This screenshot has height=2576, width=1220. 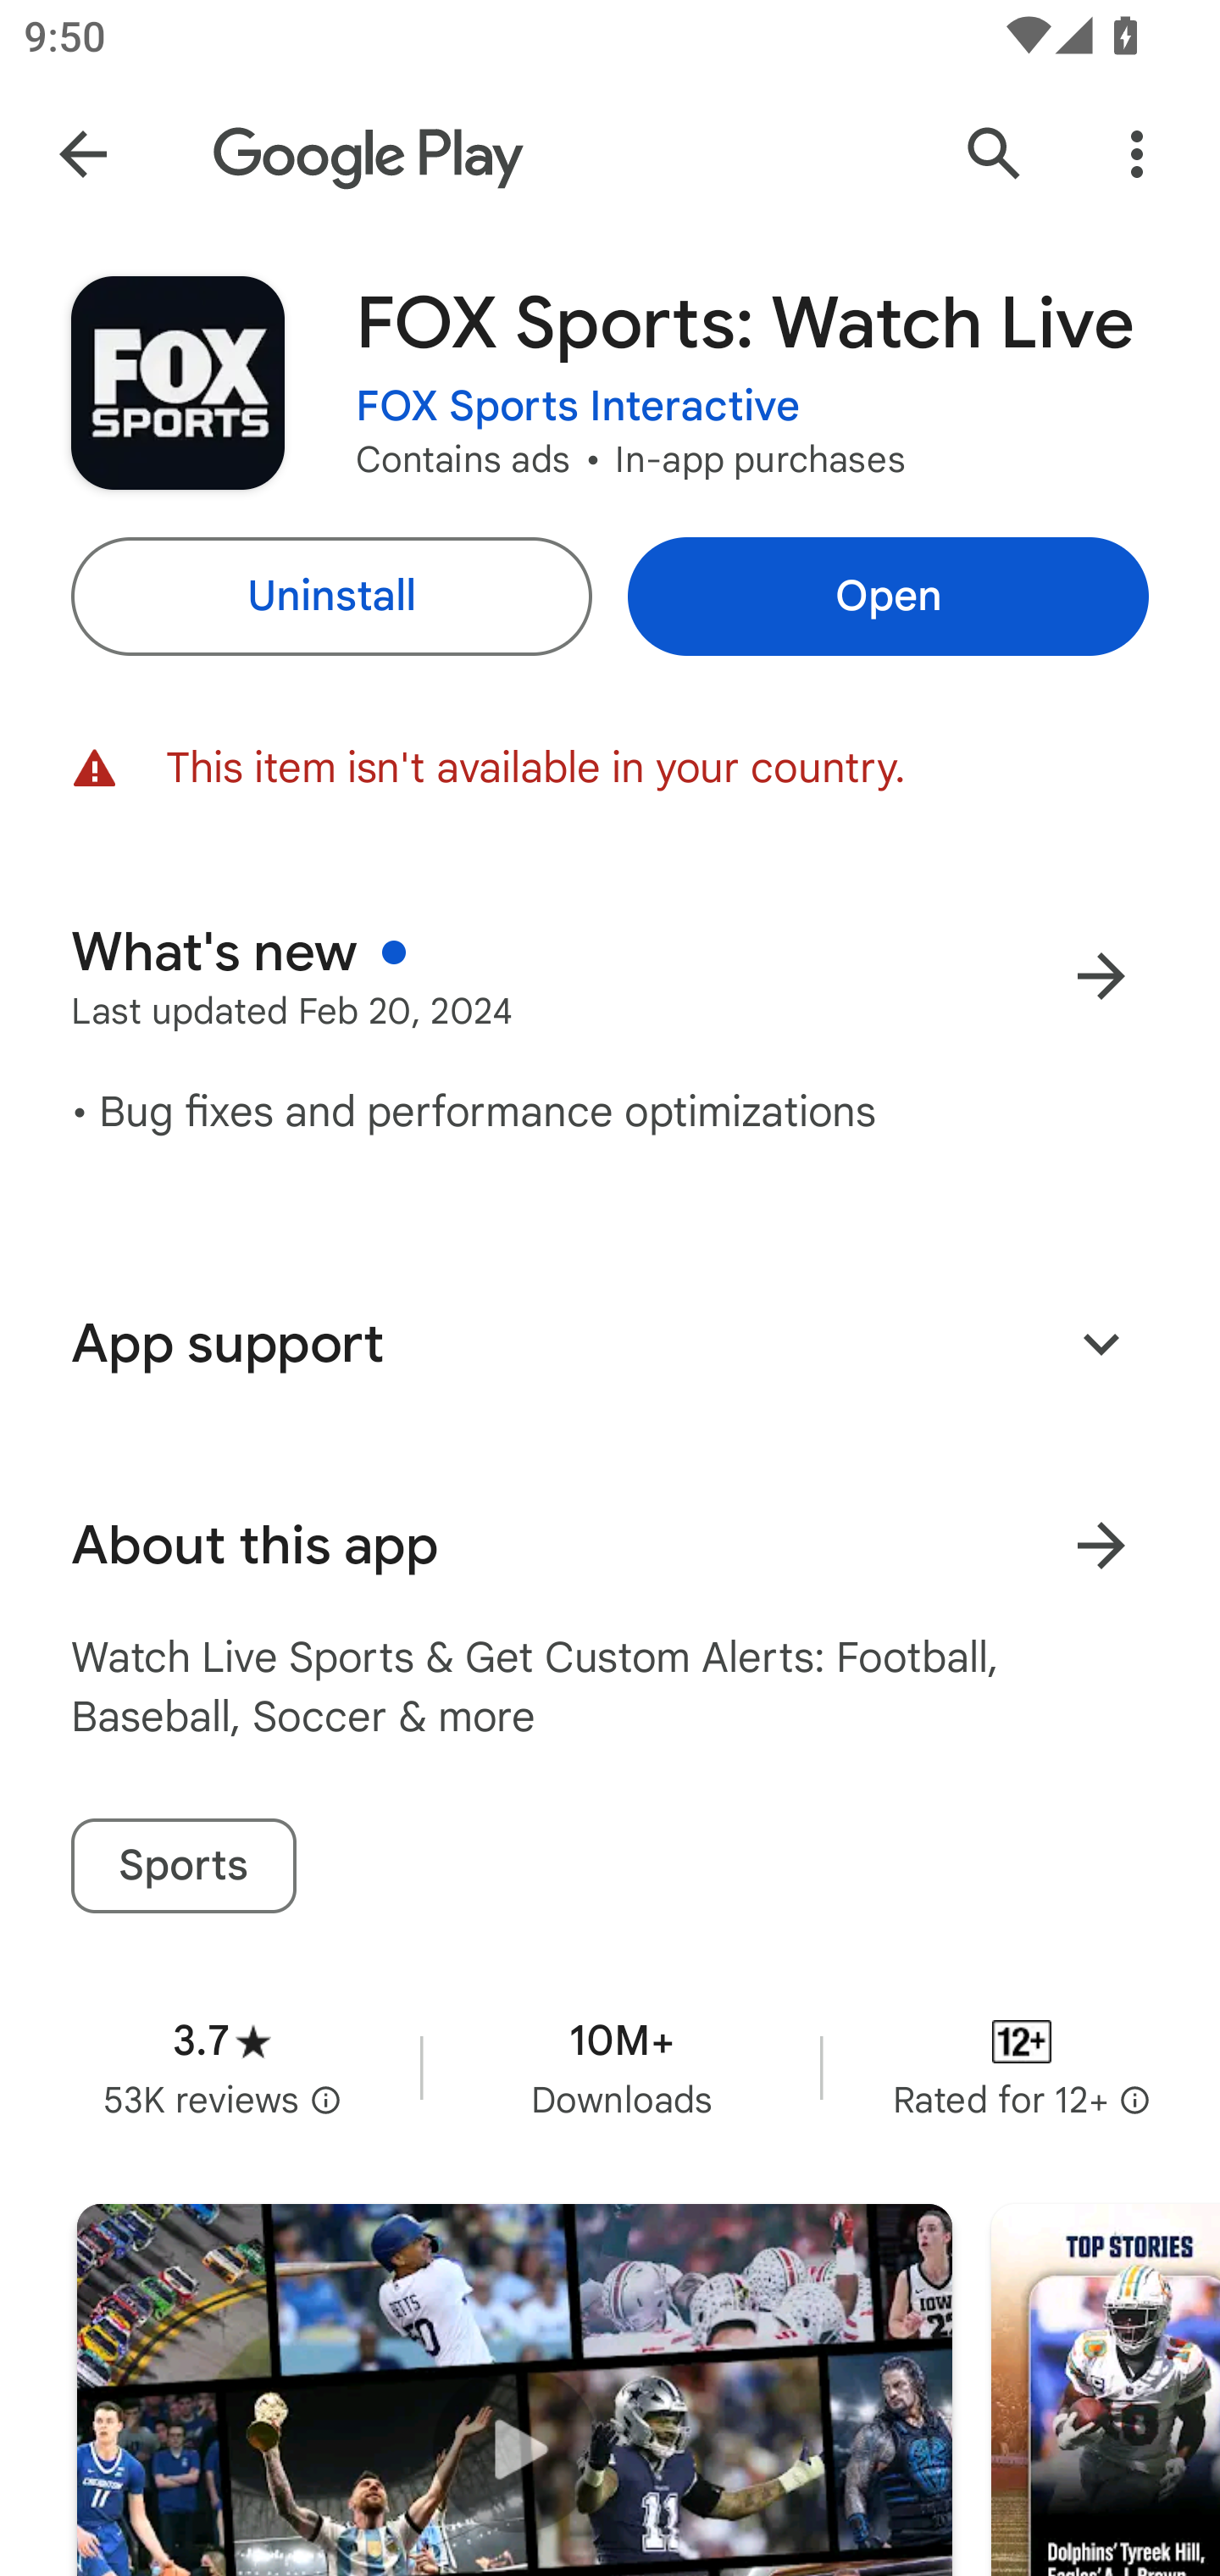 What do you see at coordinates (610, 1343) in the screenshot?
I see `App support Expand` at bounding box center [610, 1343].